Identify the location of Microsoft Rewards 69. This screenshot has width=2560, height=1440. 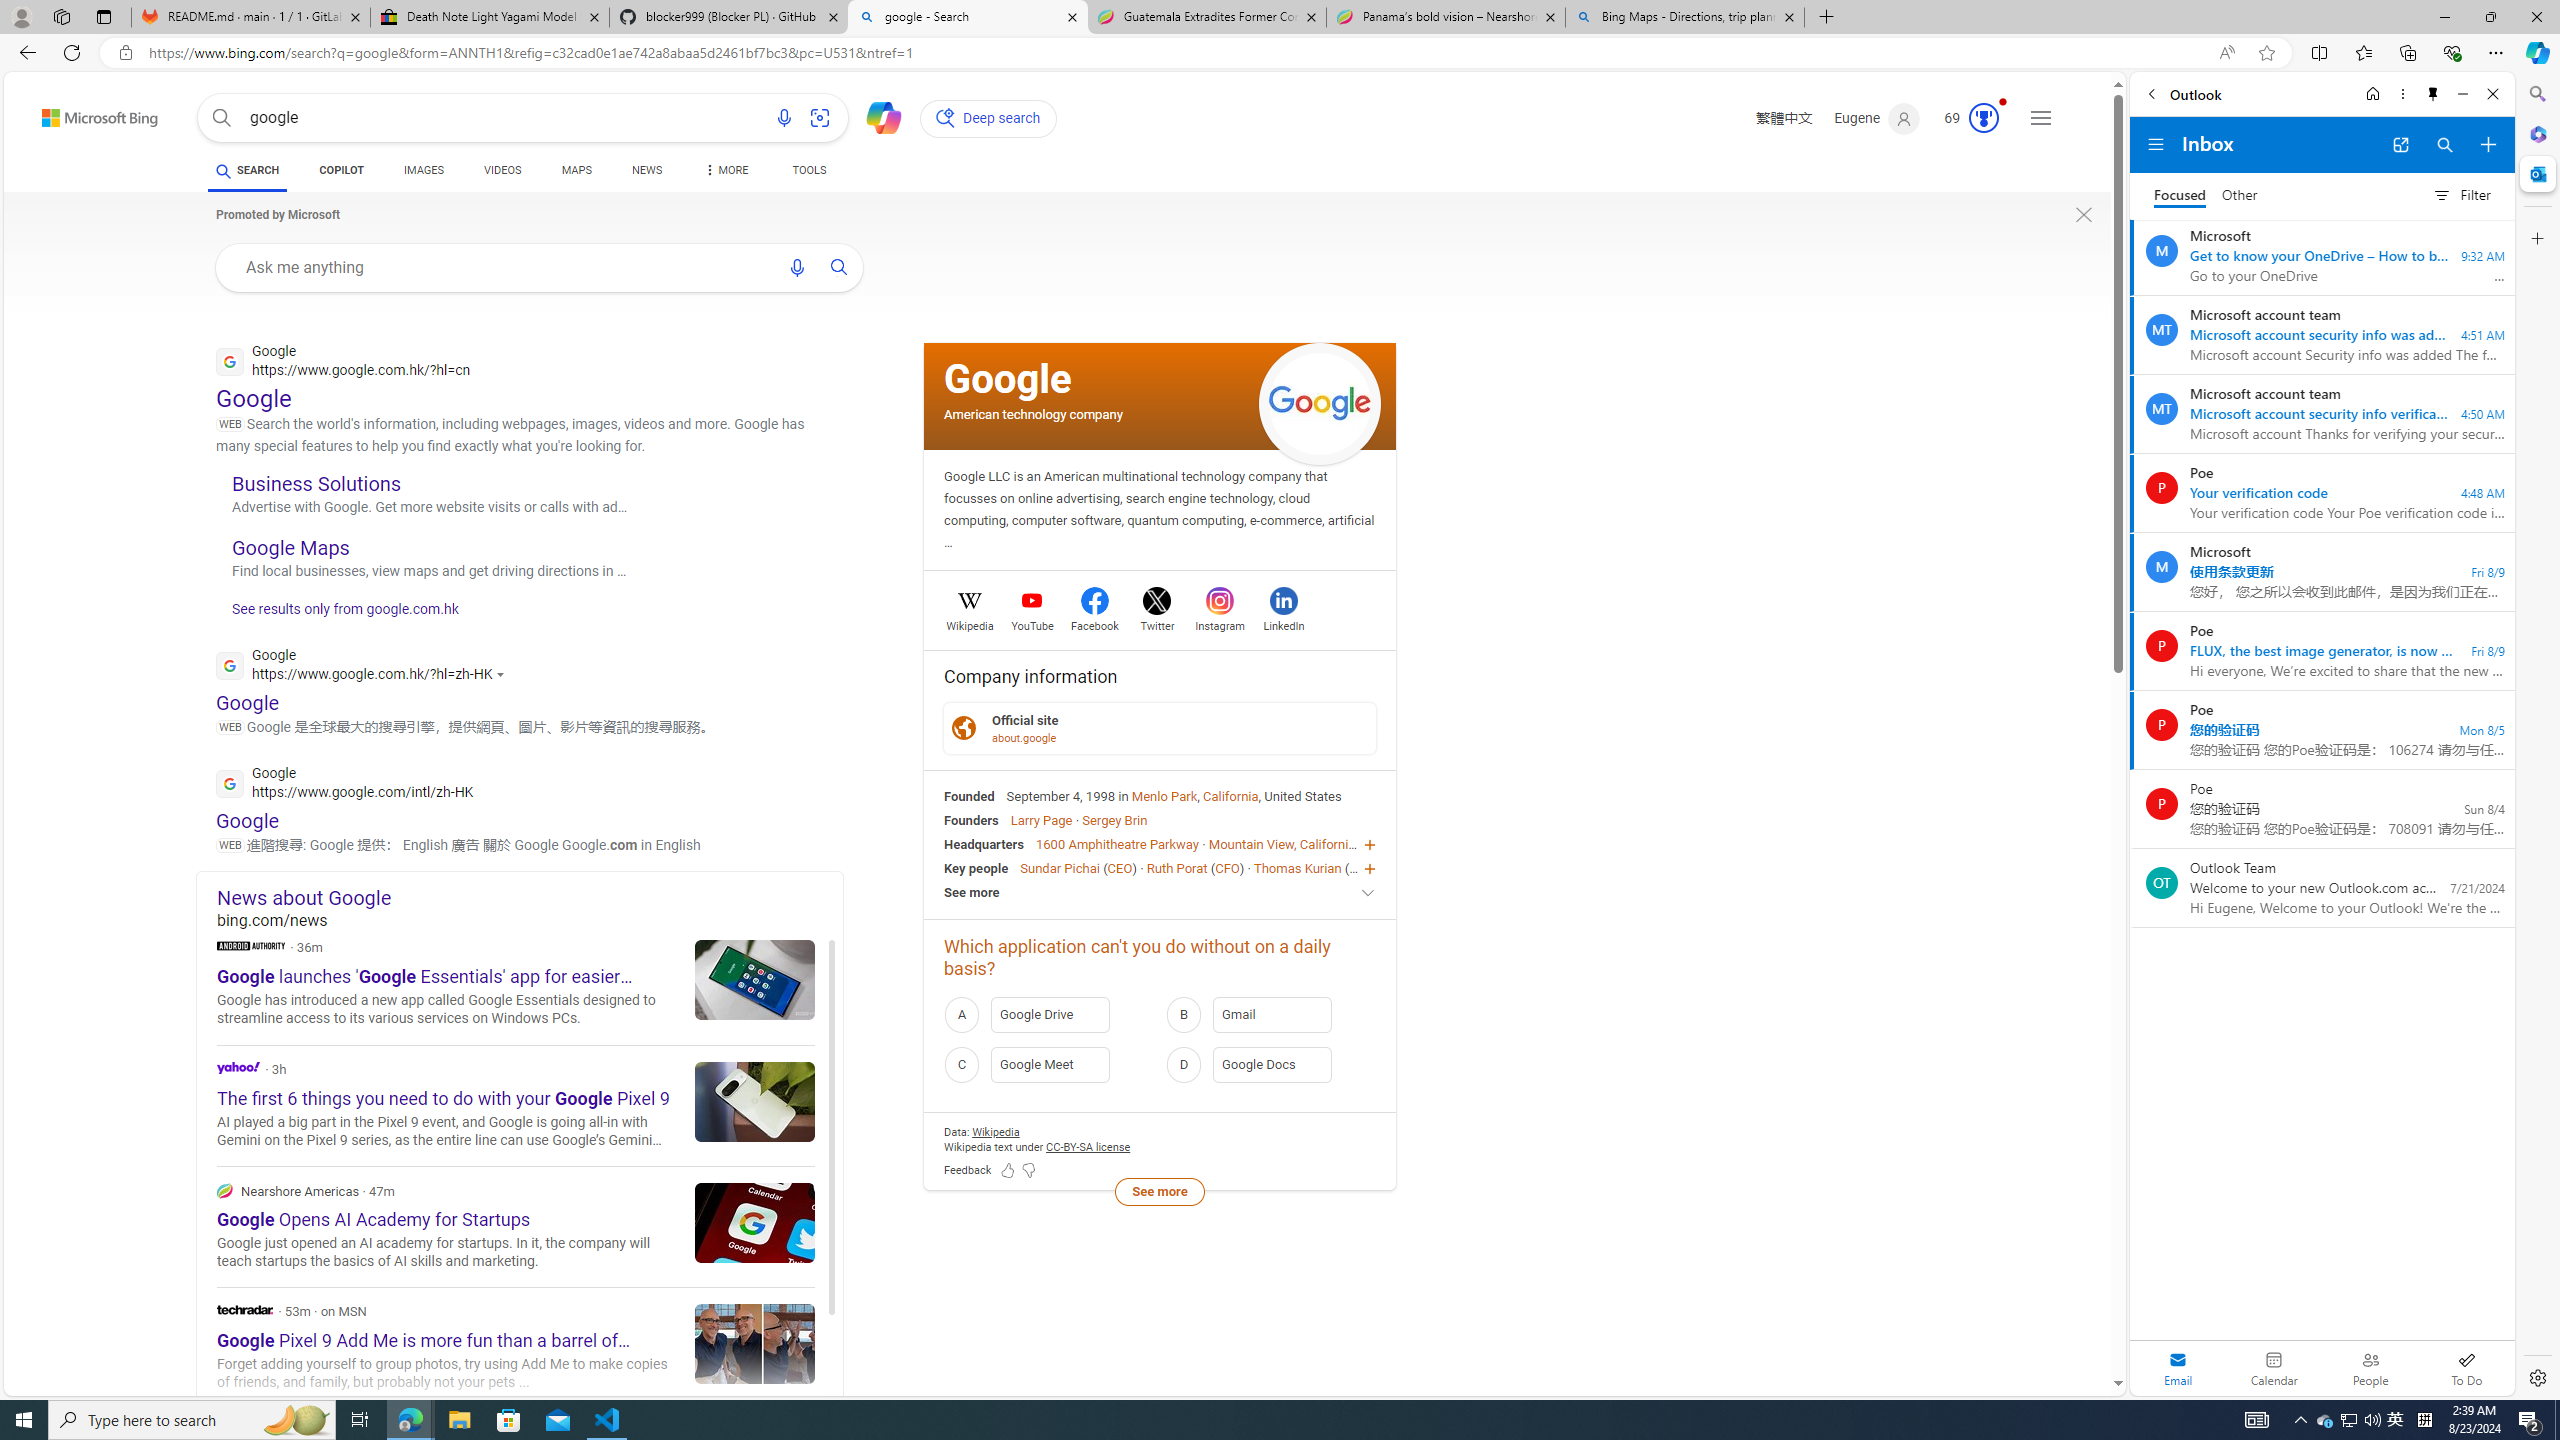
(1966, 118).